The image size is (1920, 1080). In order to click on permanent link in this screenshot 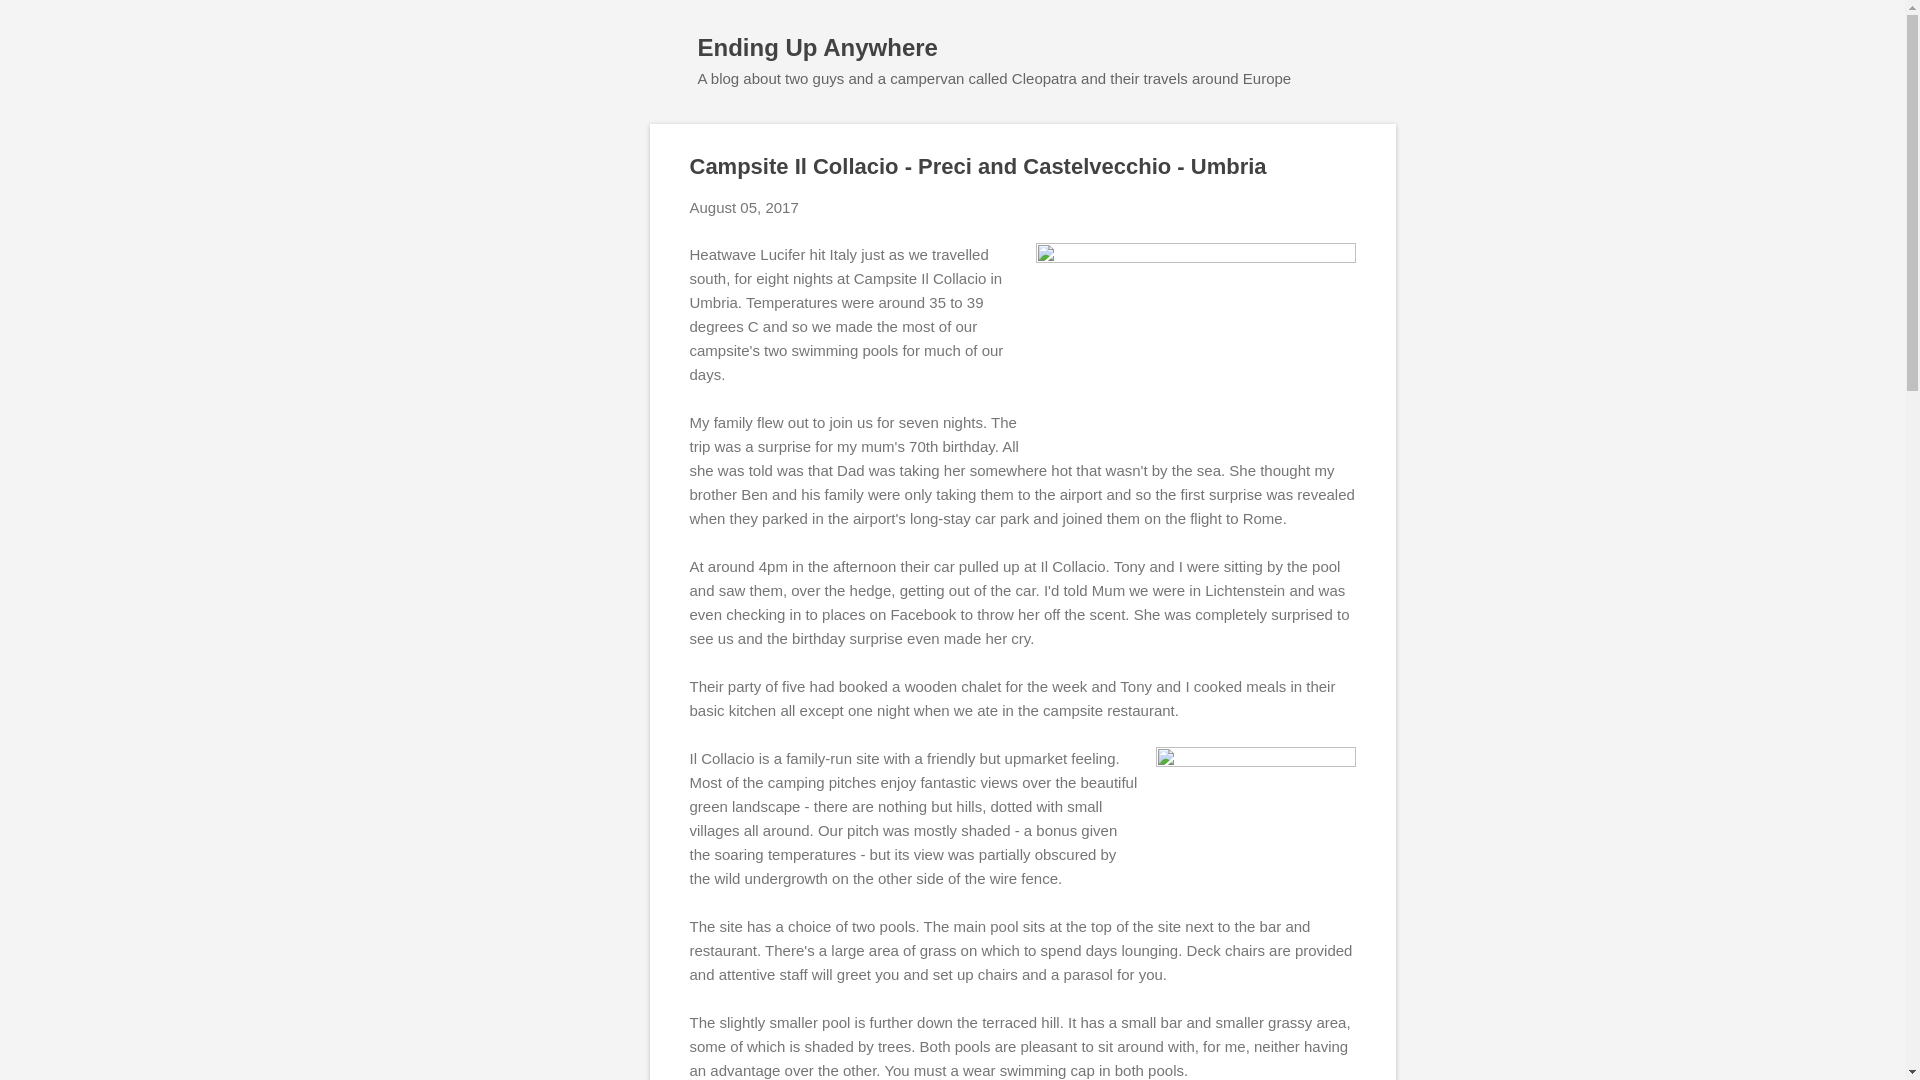, I will do `click(744, 207)`.